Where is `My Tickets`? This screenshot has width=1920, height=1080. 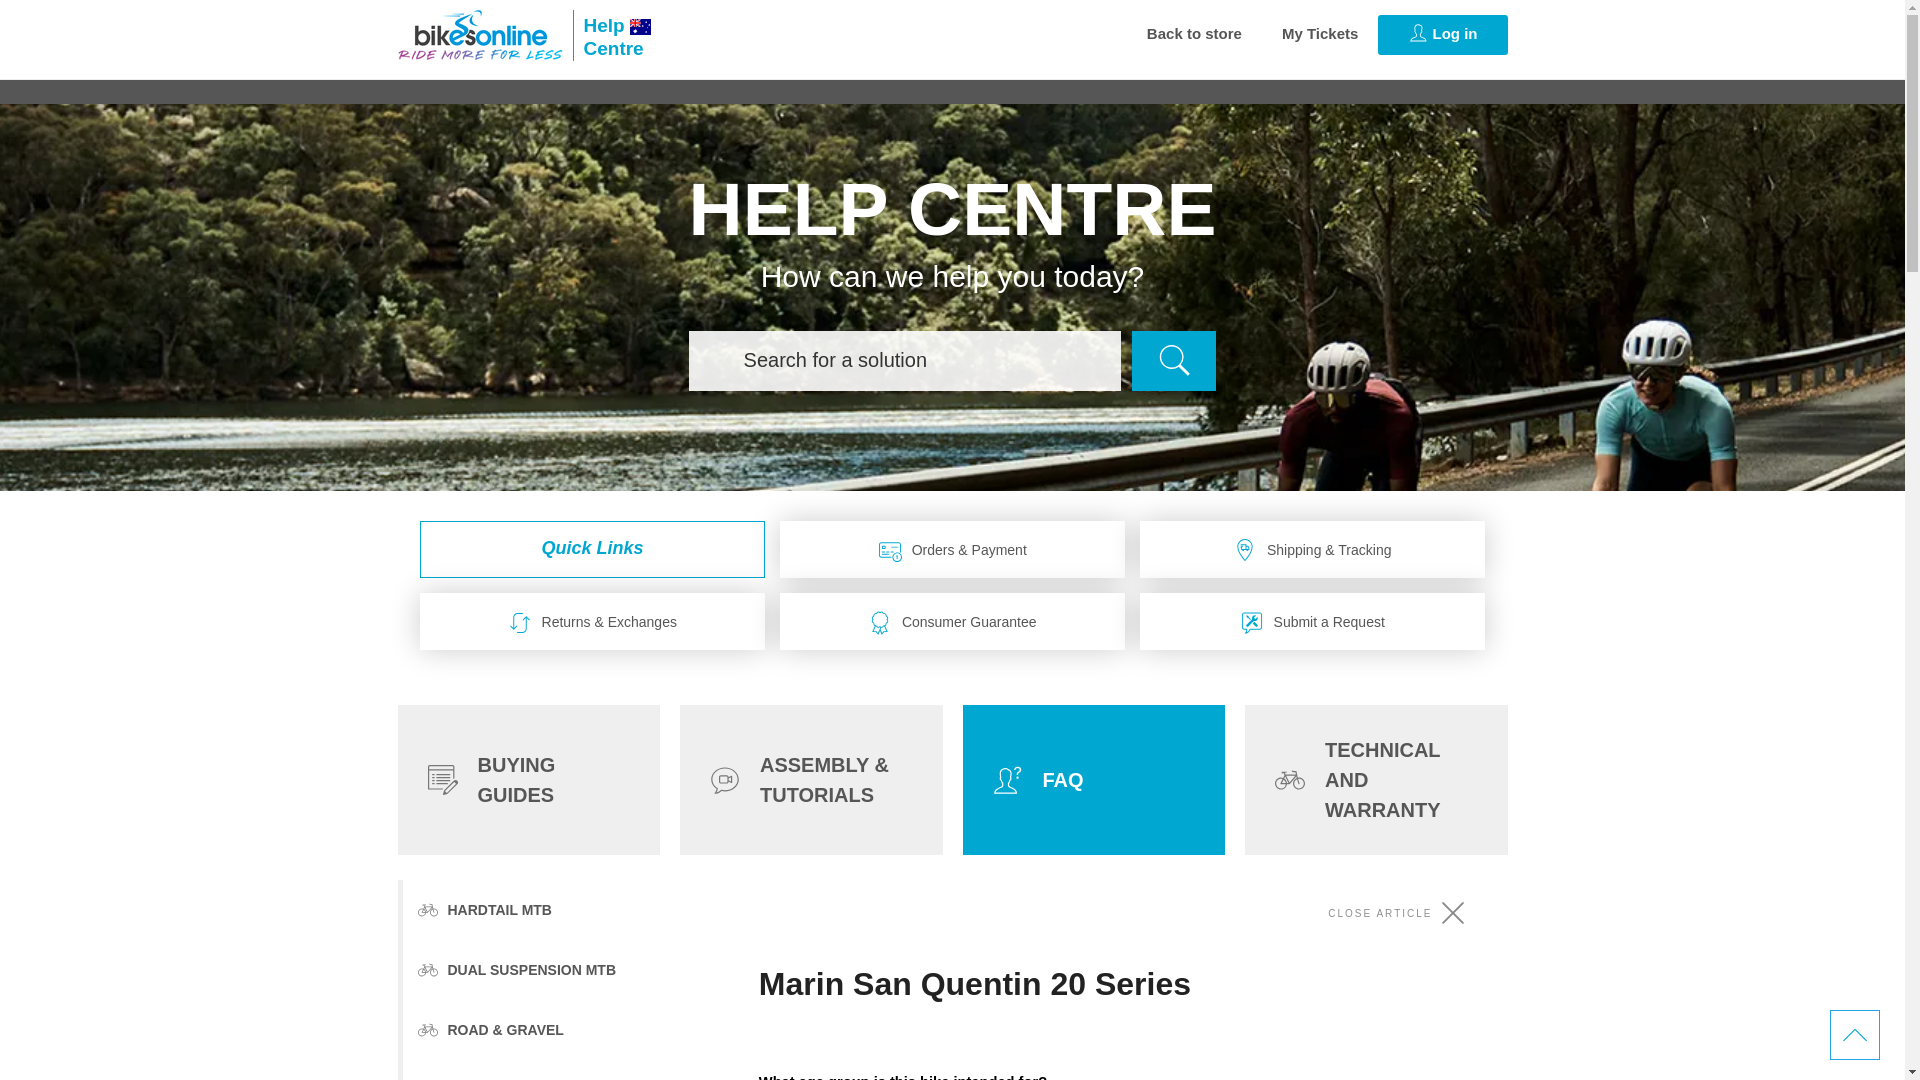 My Tickets is located at coordinates (1320, 34).